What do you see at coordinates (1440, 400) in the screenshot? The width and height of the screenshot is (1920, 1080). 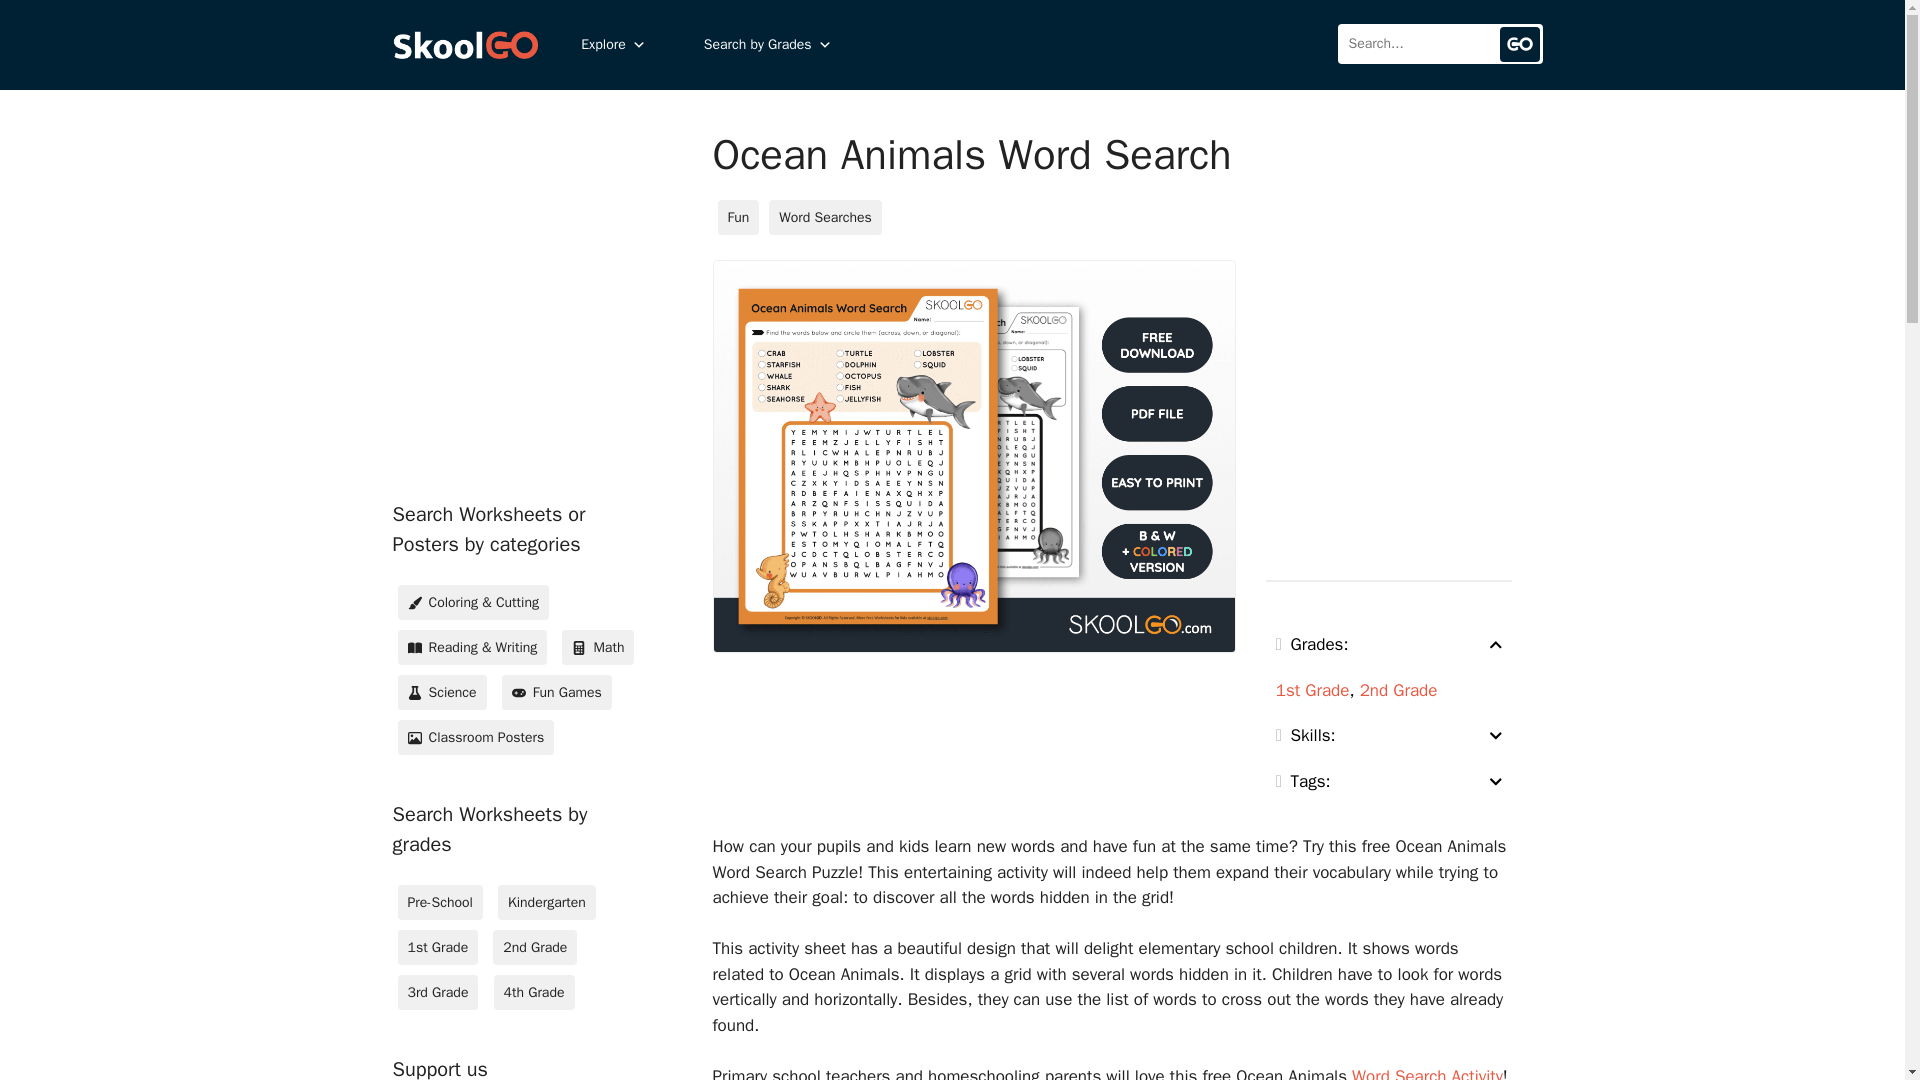 I see `Advertisement` at bounding box center [1440, 400].